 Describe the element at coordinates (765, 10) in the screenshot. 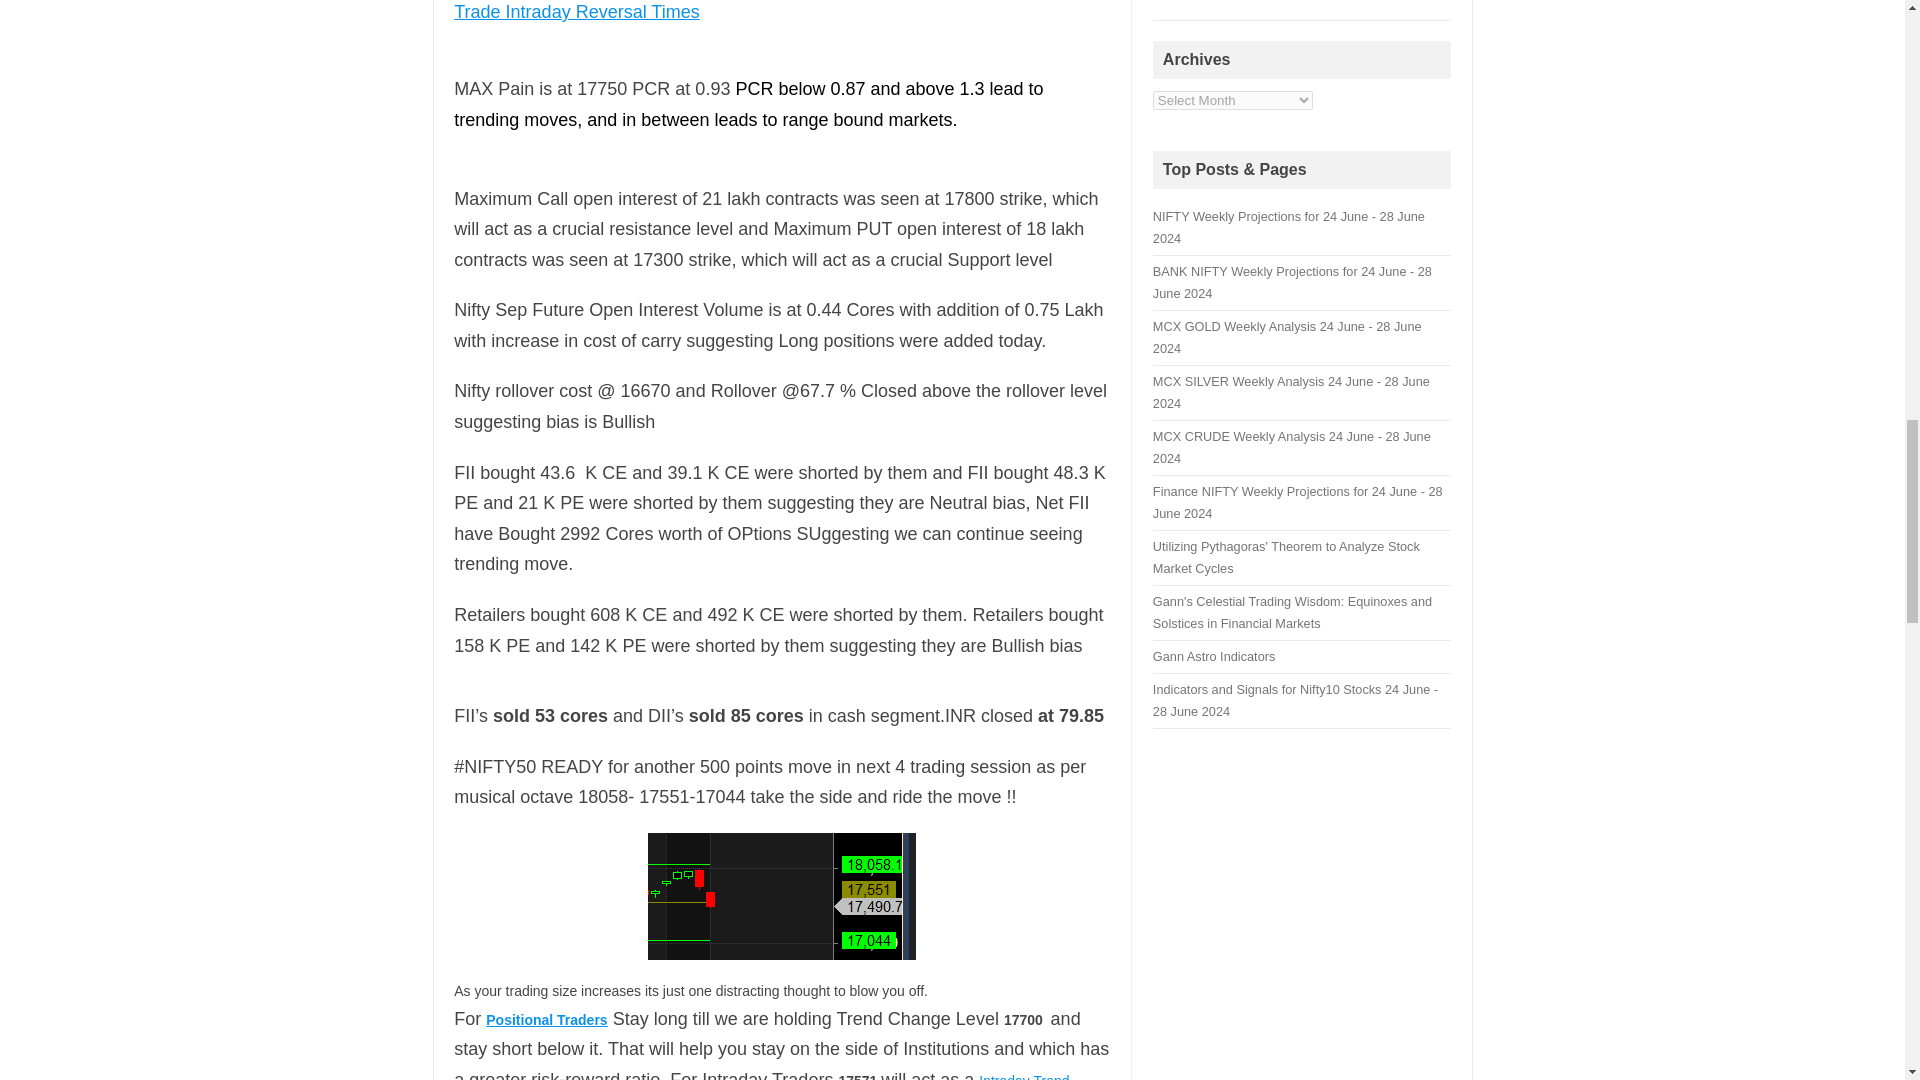

I see `How to Find and Trade Intraday Reversal Times` at that location.